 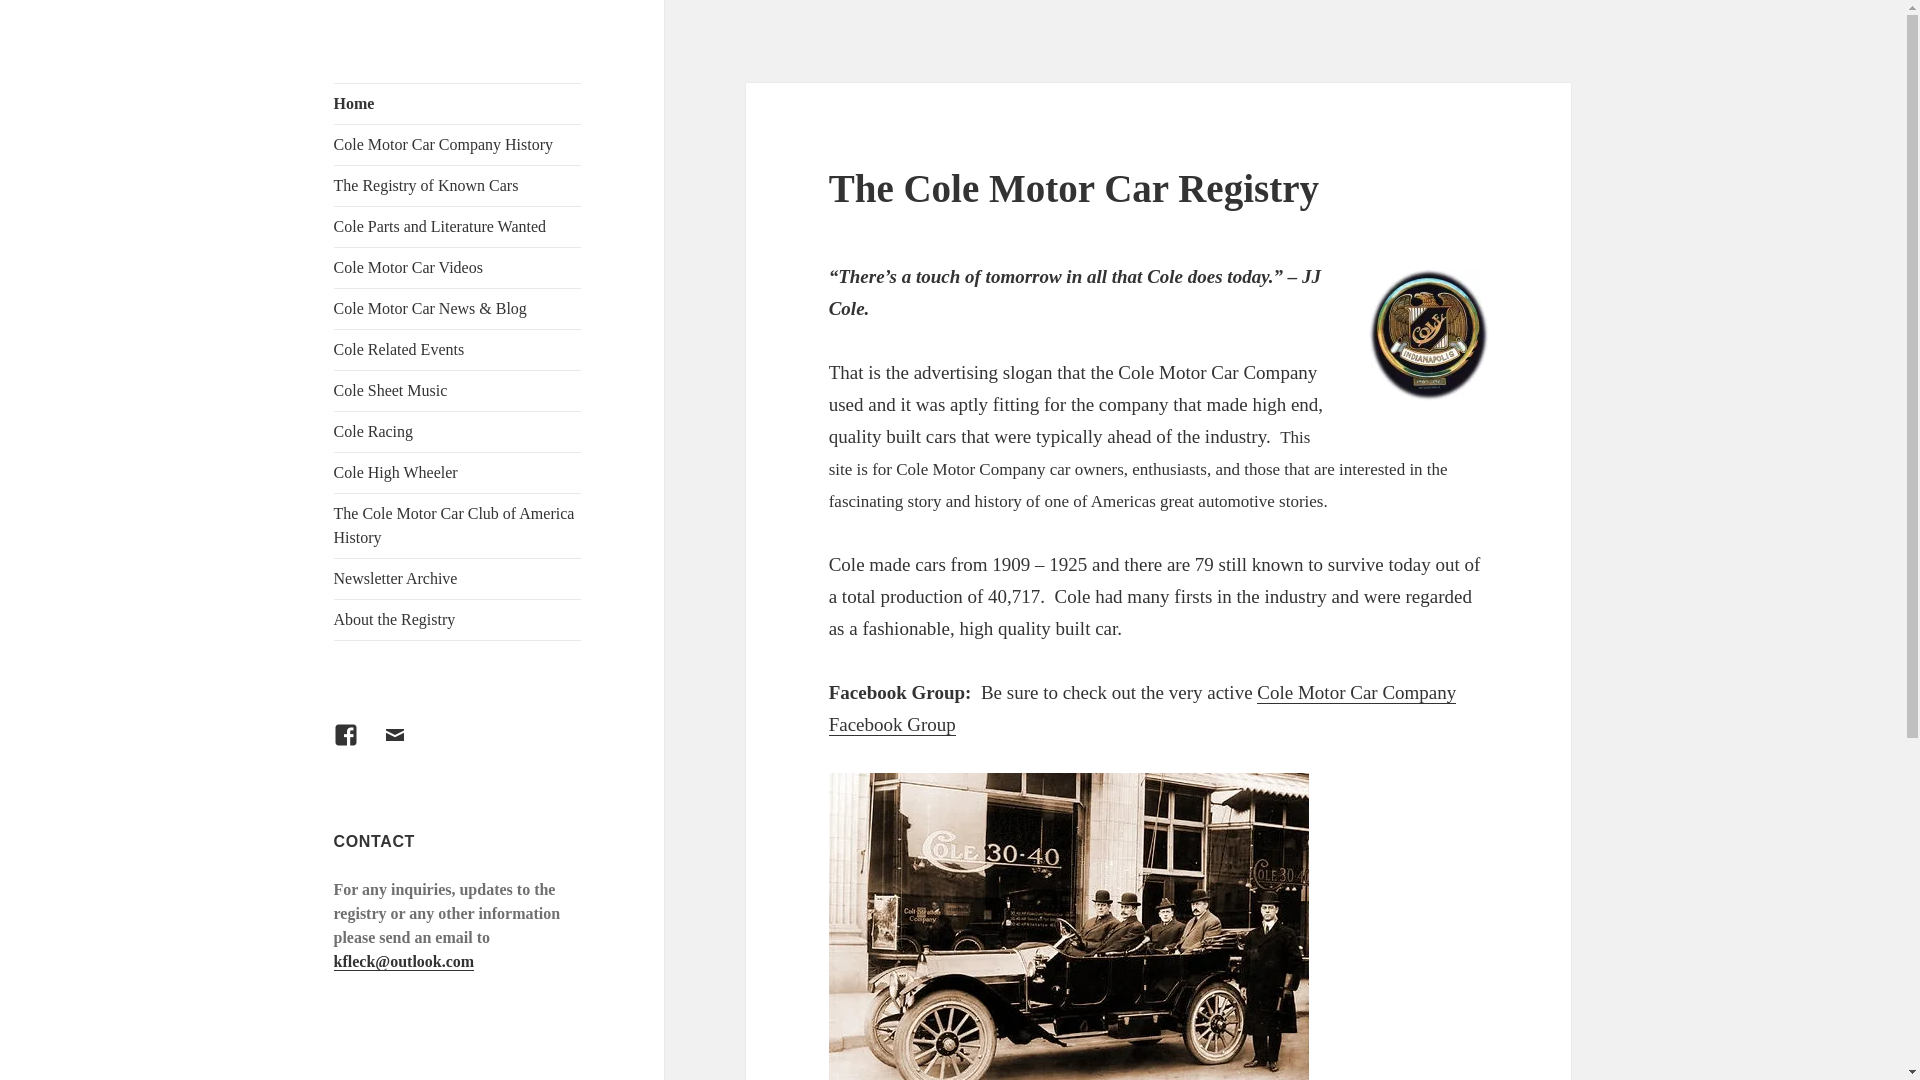 What do you see at coordinates (458, 145) in the screenshot?
I see `Cole Motor Car Company History` at bounding box center [458, 145].